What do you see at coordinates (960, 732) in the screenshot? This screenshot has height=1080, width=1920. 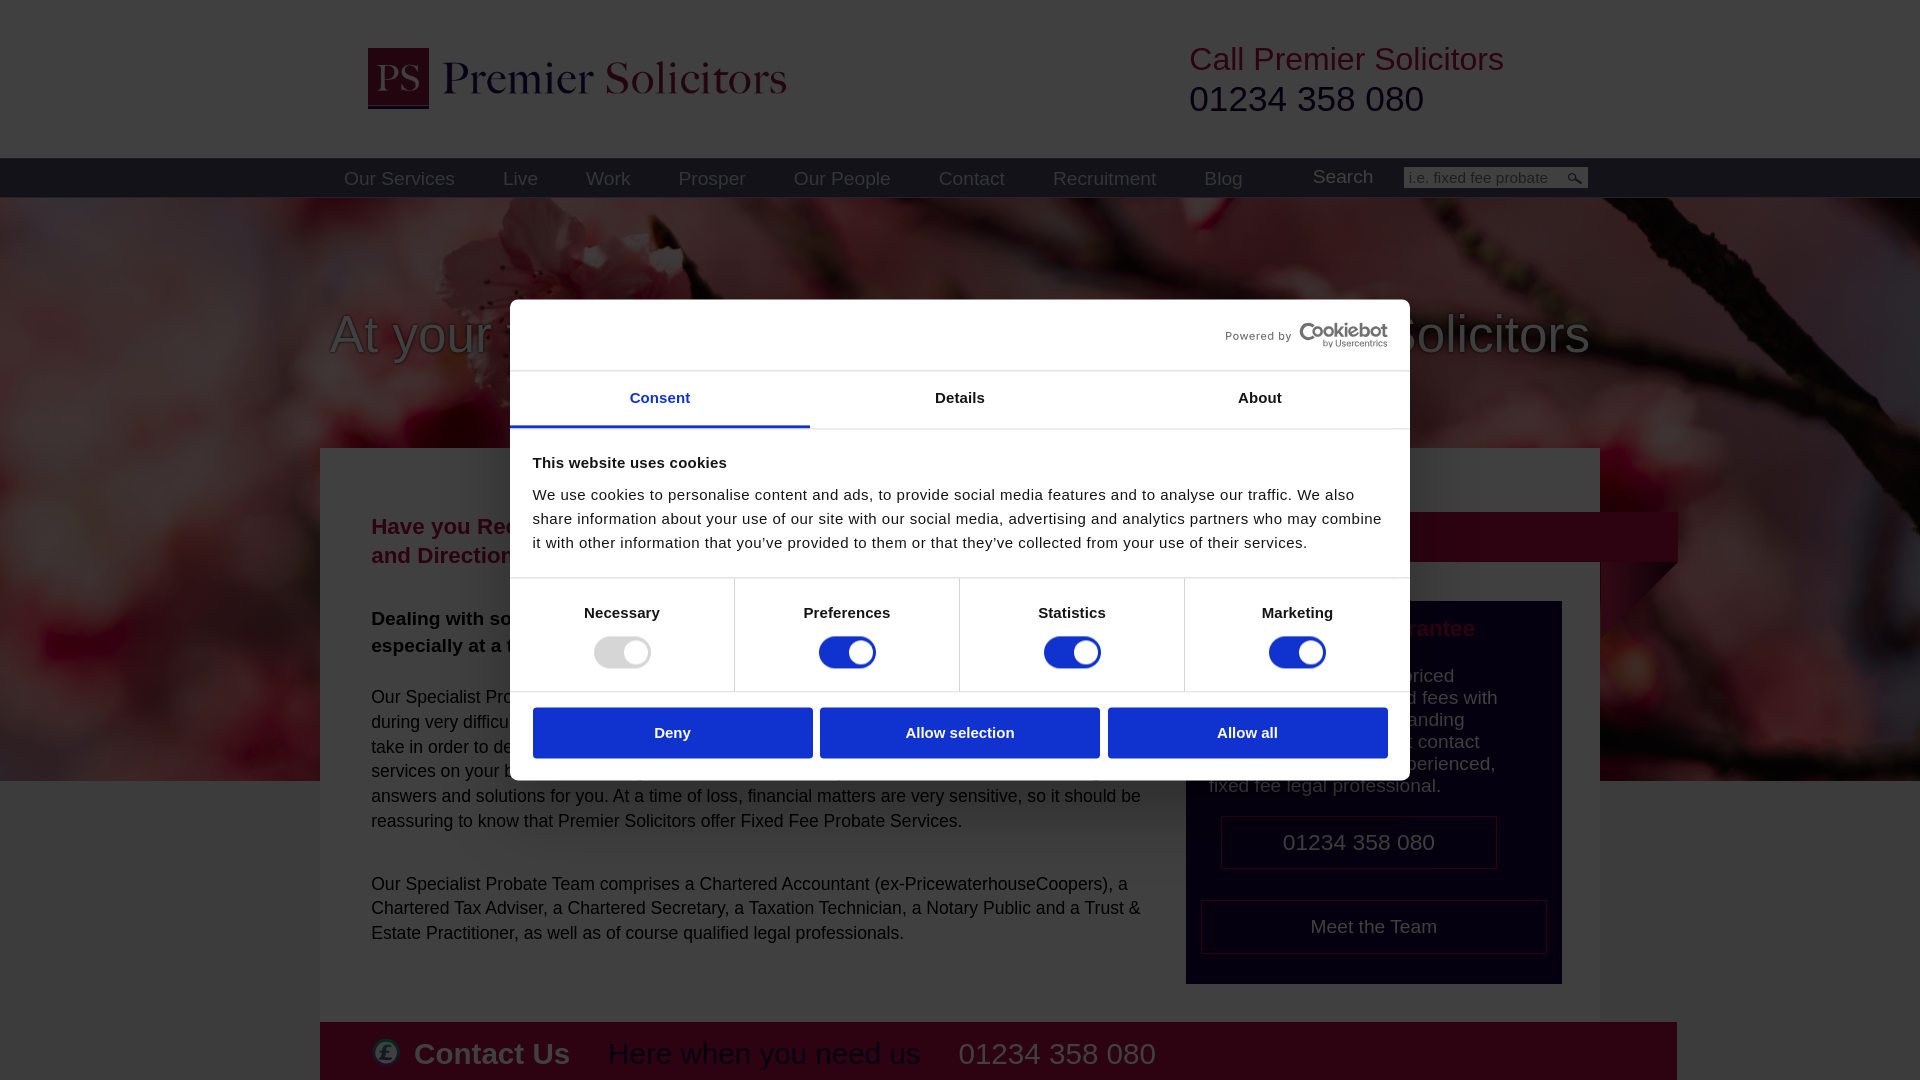 I see `Allow selection` at bounding box center [960, 732].